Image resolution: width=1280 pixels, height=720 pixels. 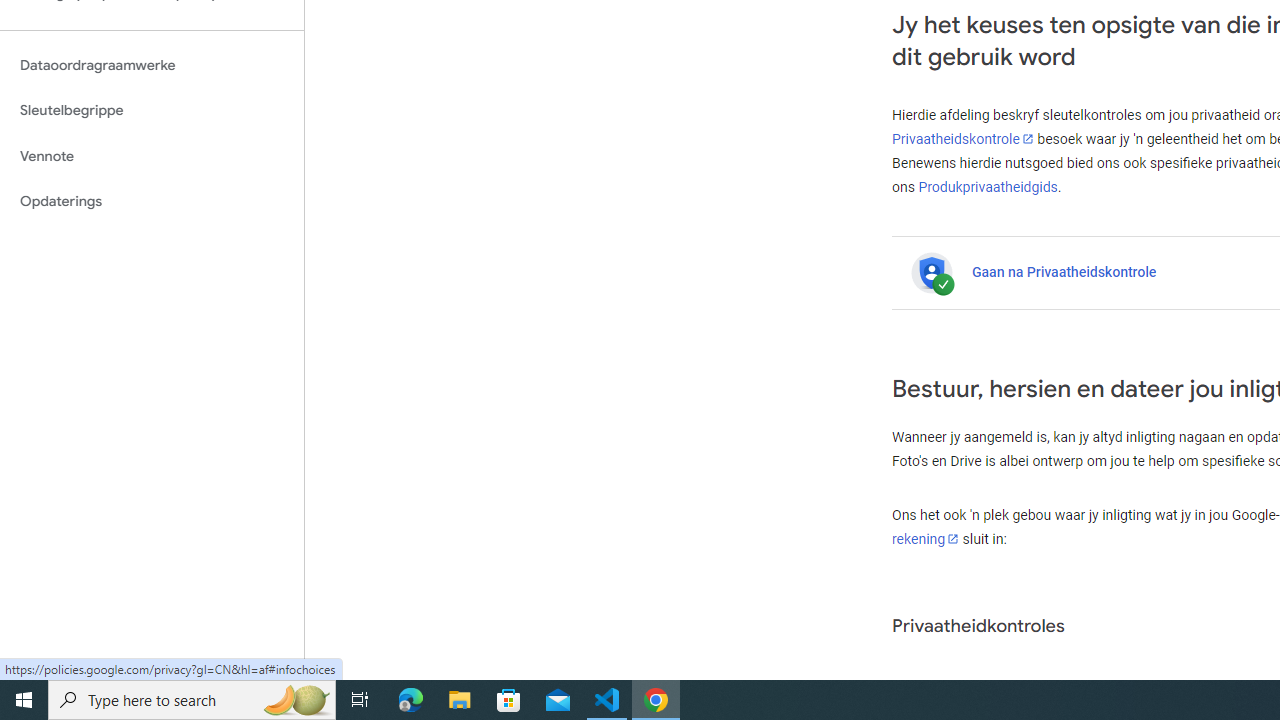 I want to click on Dataoordragraamwerke, so click(x=152, y=65).